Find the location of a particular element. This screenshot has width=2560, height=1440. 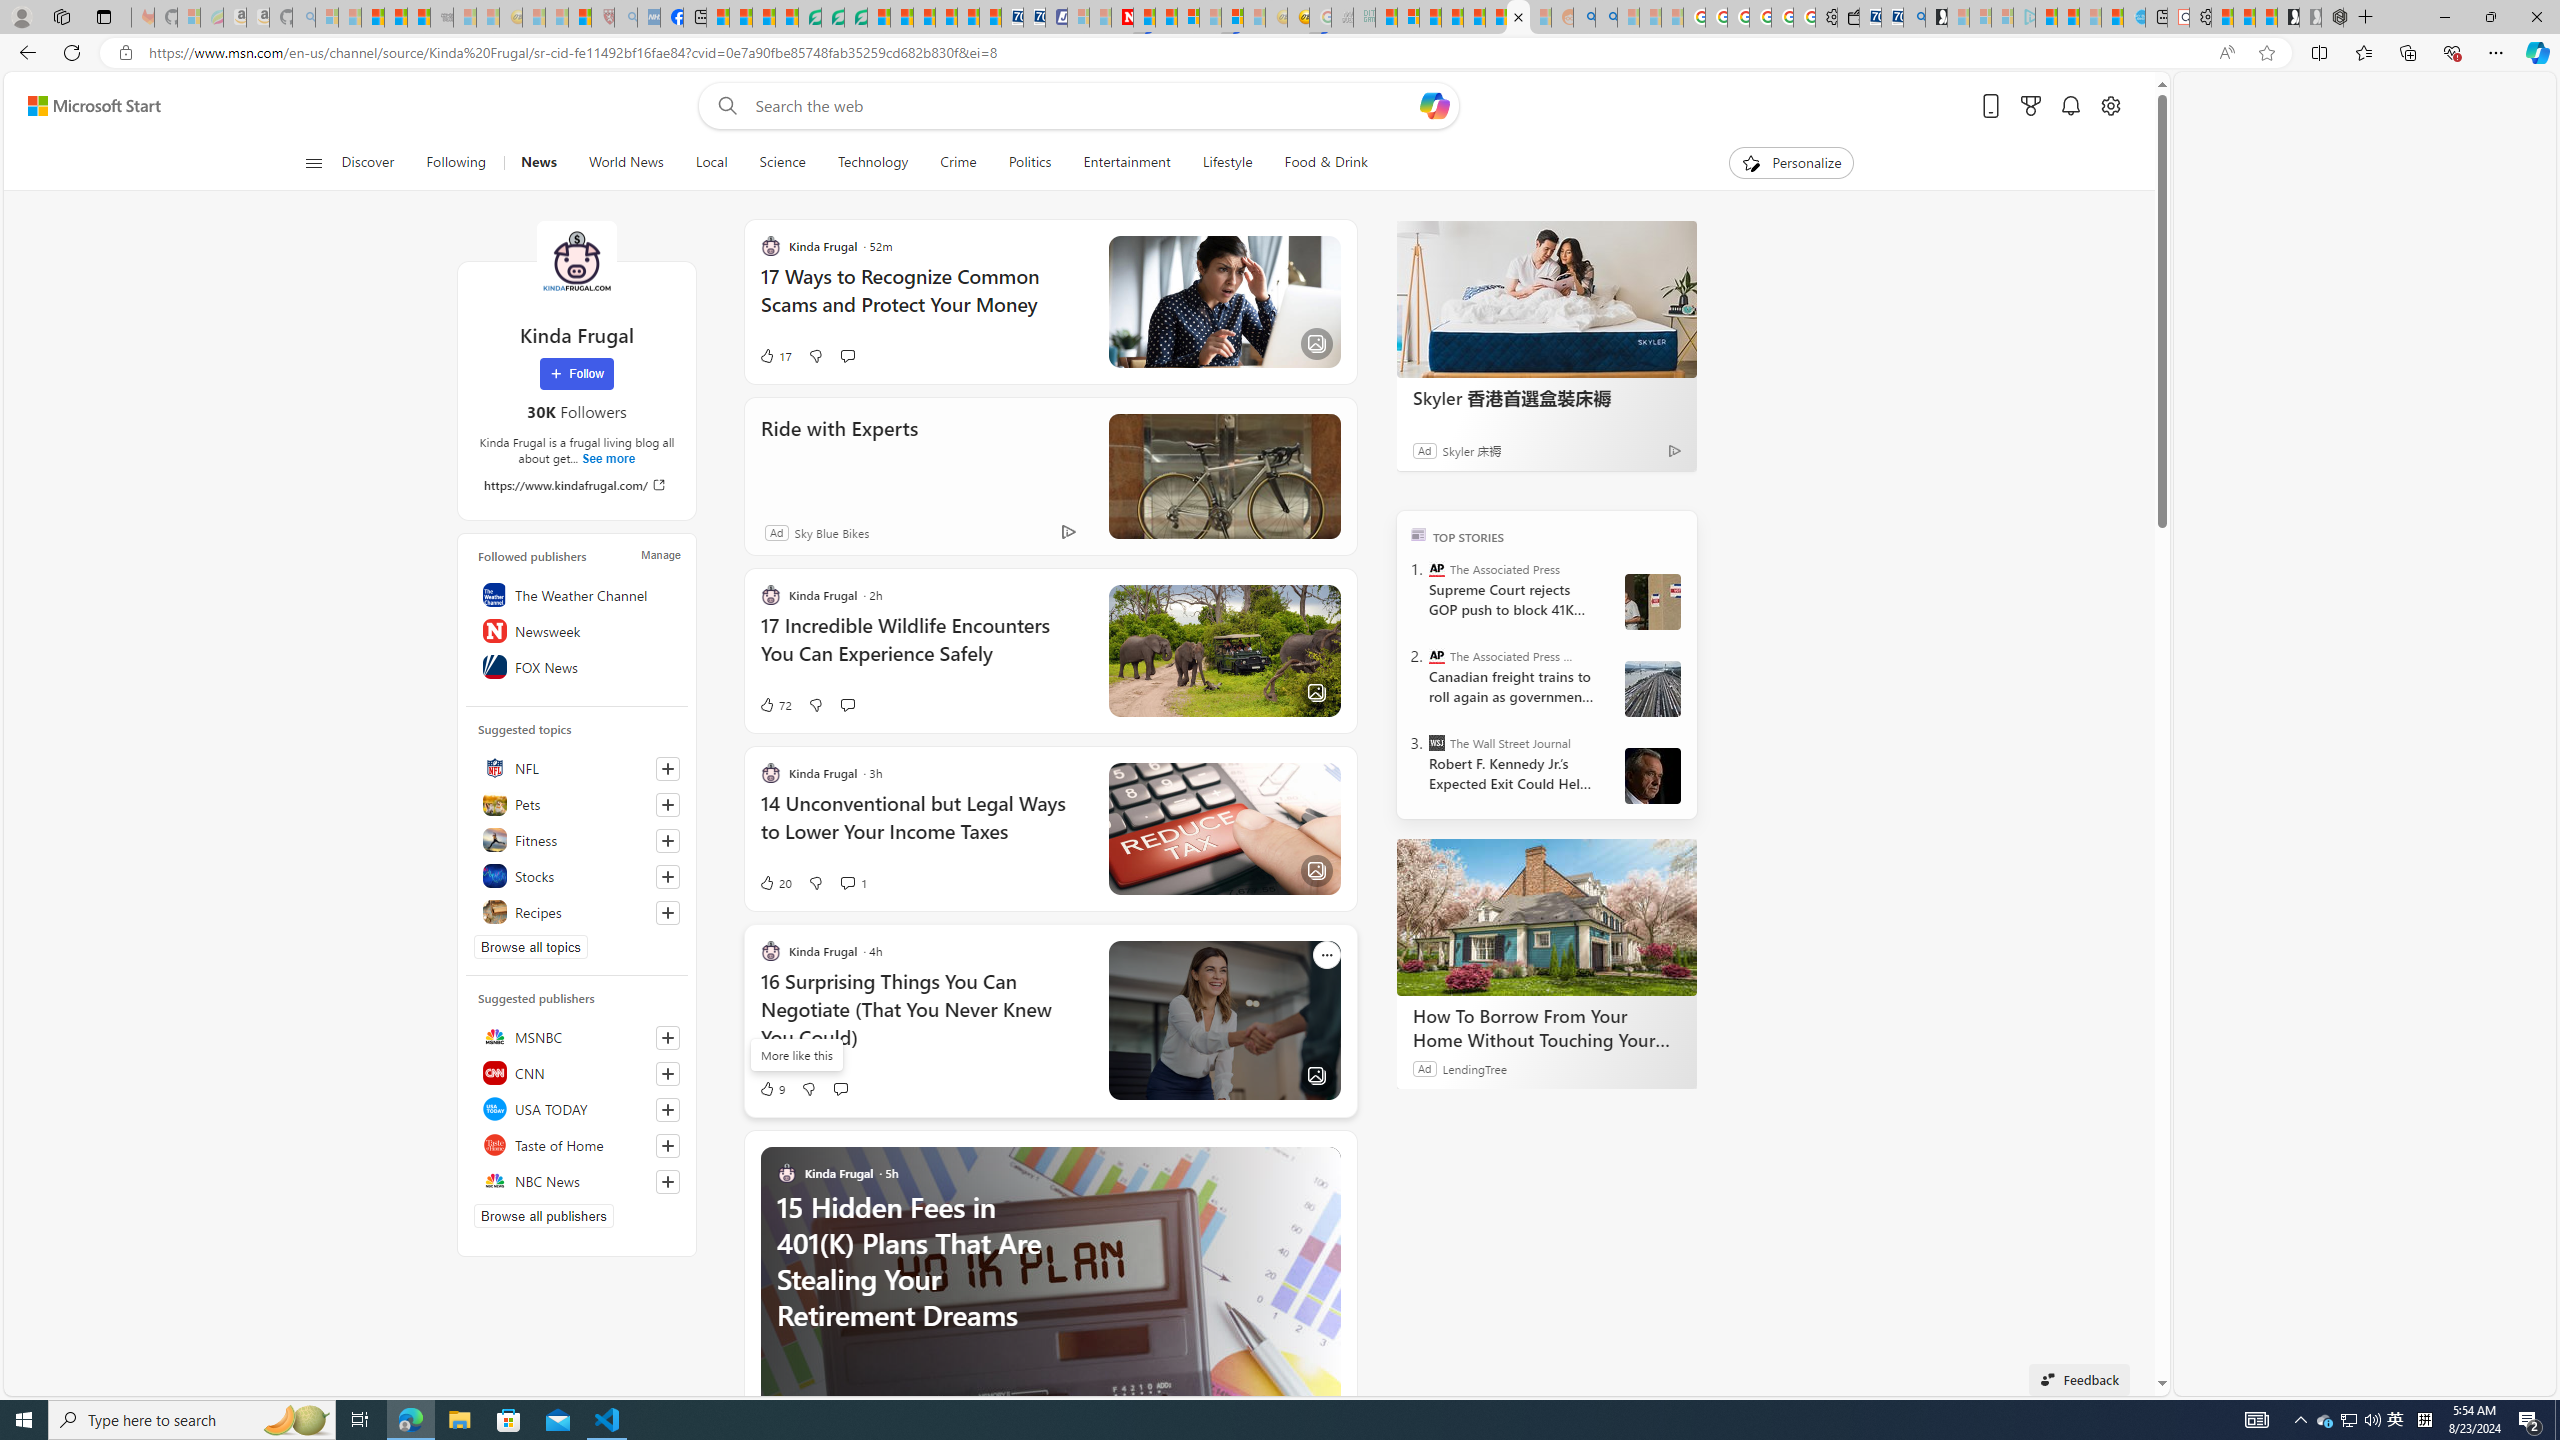

Local is located at coordinates (711, 163).